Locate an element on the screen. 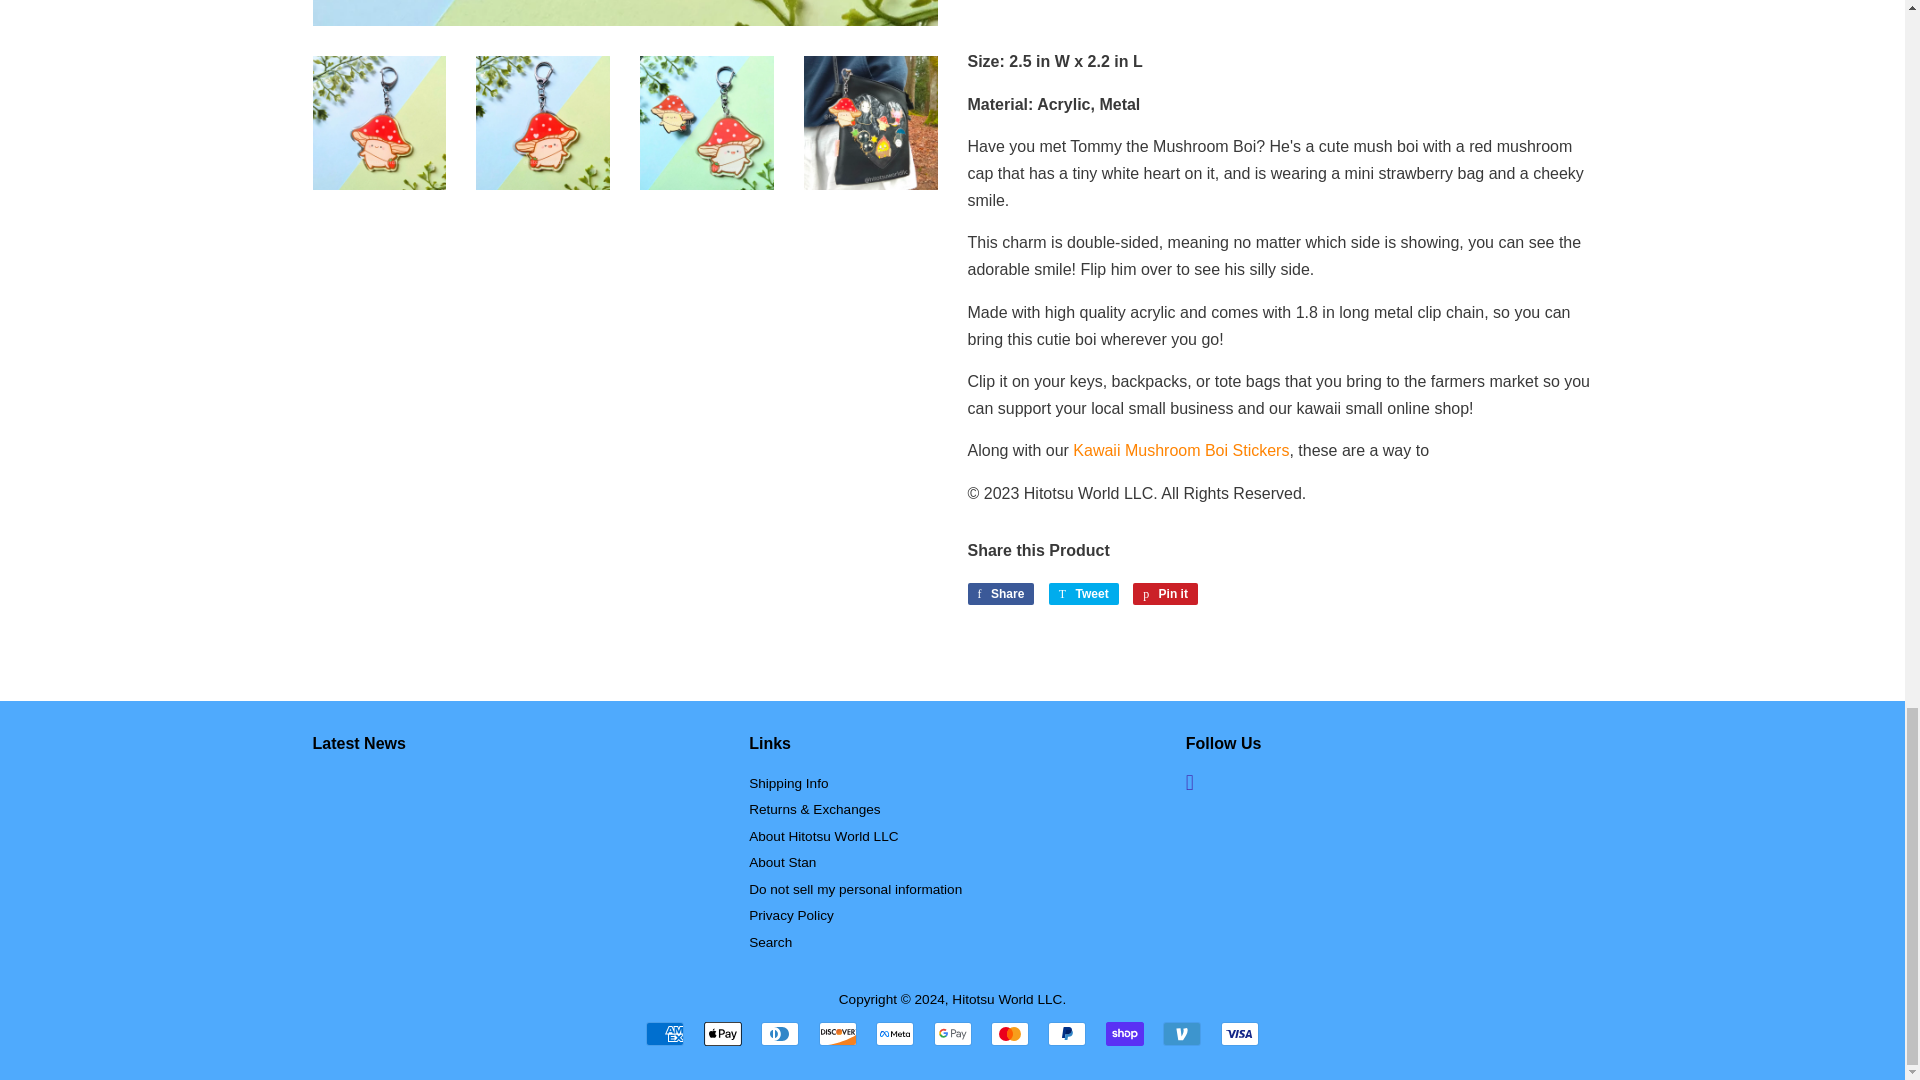 Image resolution: width=1920 pixels, height=1080 pixels. American Express is located at coordinates (664, 1034).